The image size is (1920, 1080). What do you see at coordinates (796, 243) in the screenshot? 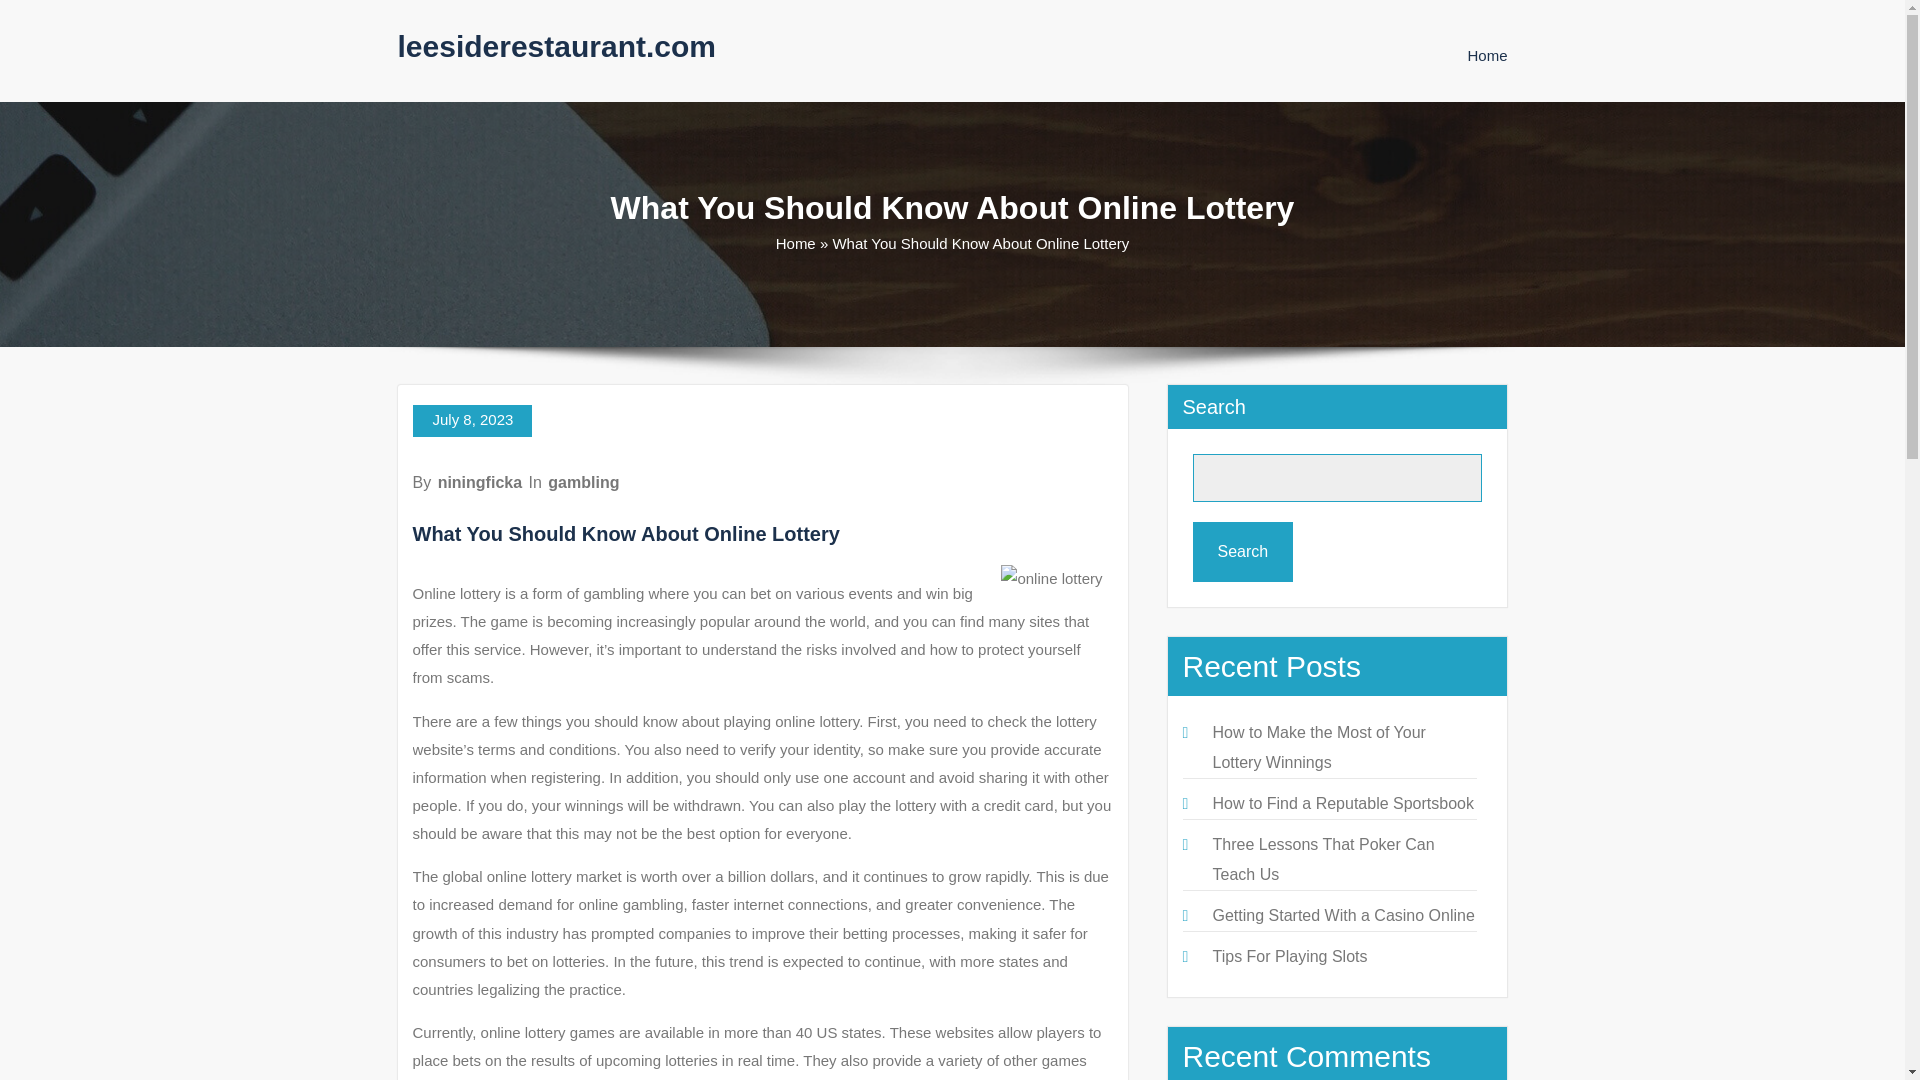
I see `Home` at bounding box center [796, 243].